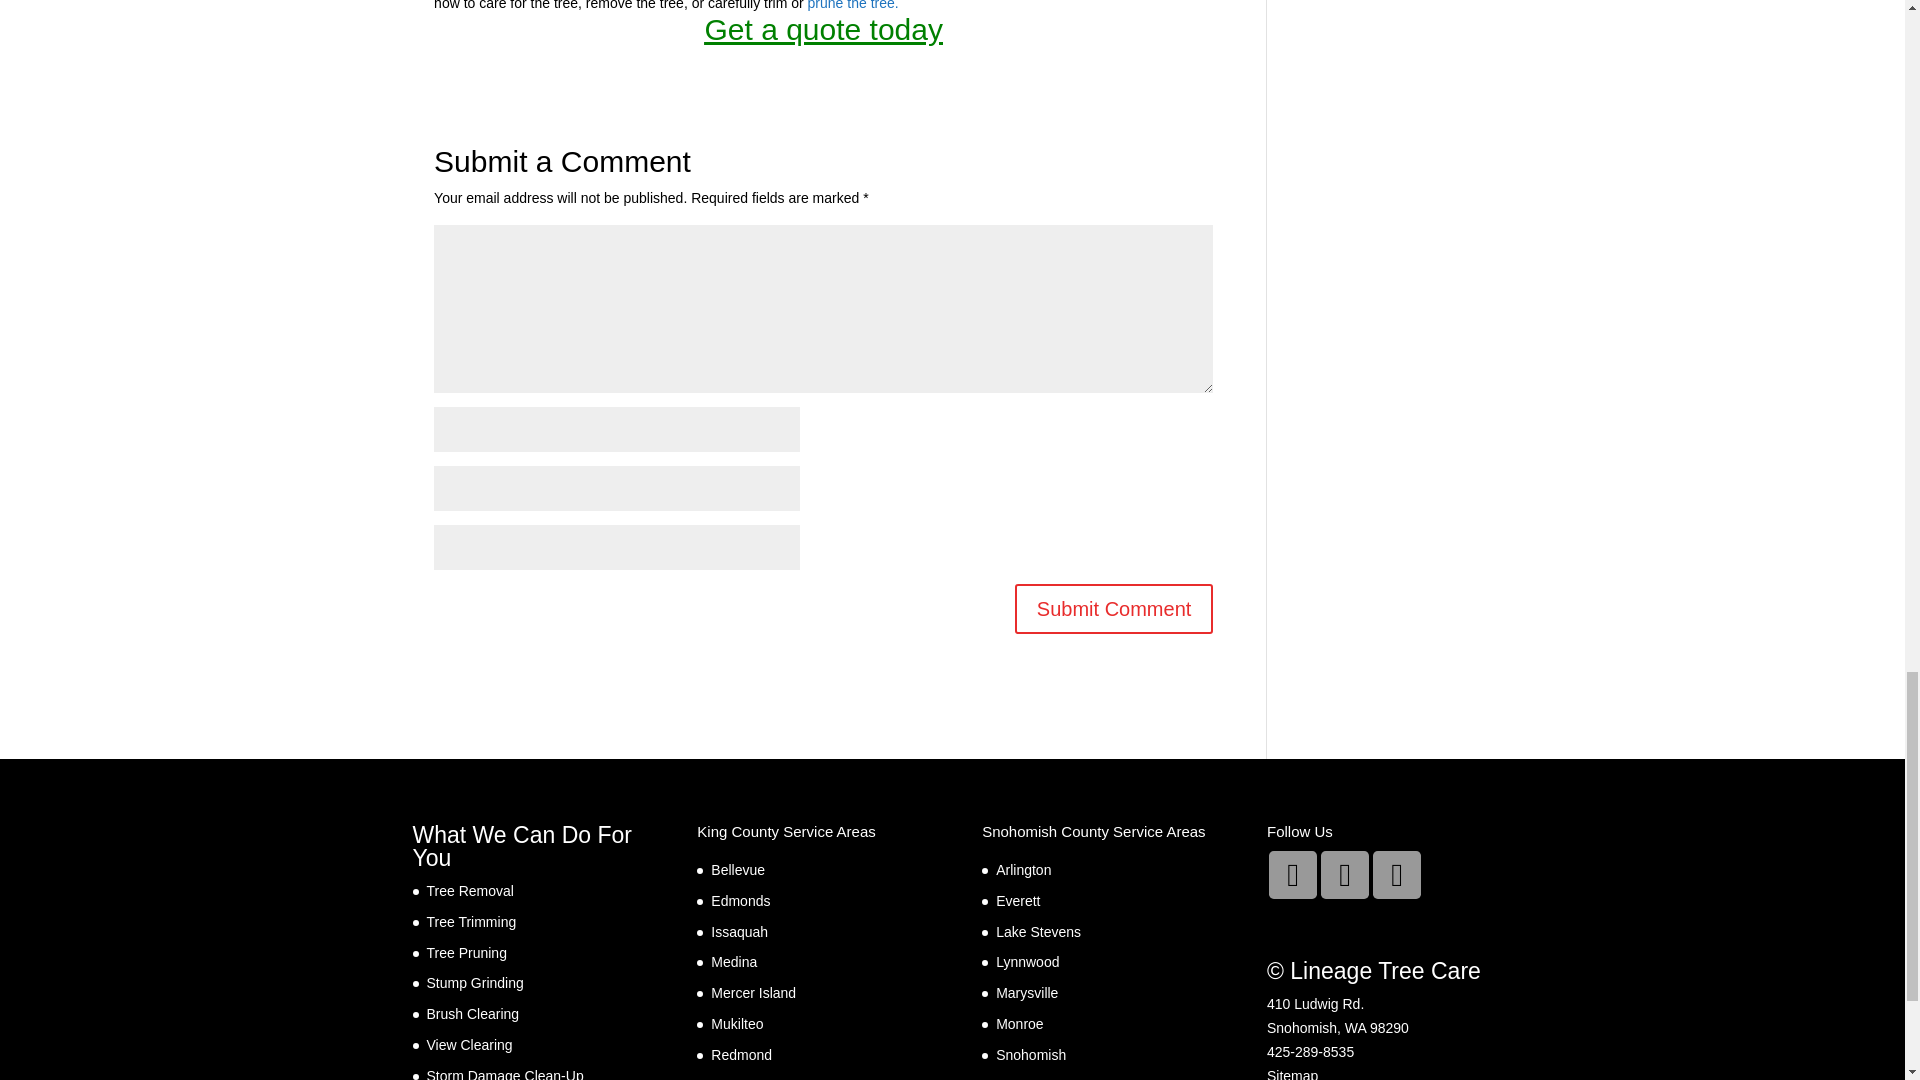 The width and height of the screenshot is (1920, 1080). Describe the element at coordinates (469, 1044) in the screenshot. I see `View Clearing` at that location.